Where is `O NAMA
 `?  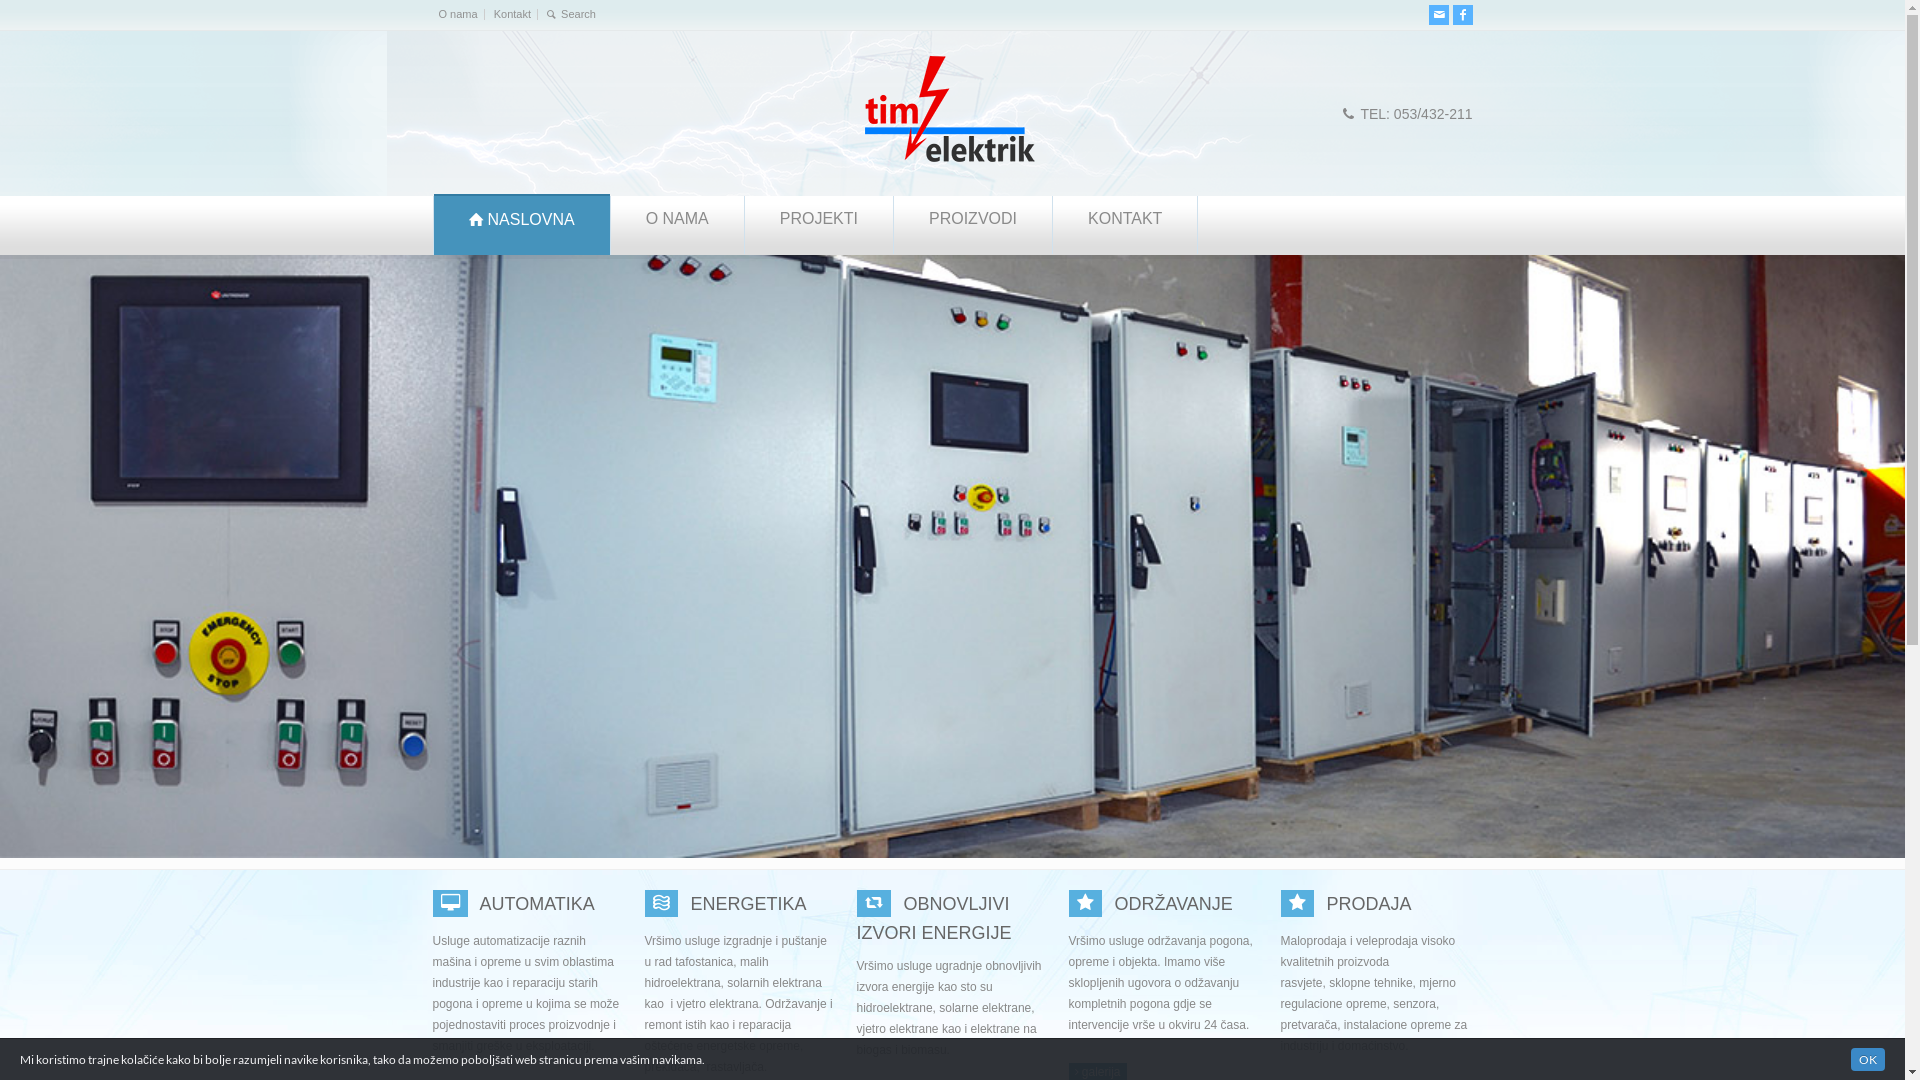 O NAMA
  is located at coordinates (678, 225).